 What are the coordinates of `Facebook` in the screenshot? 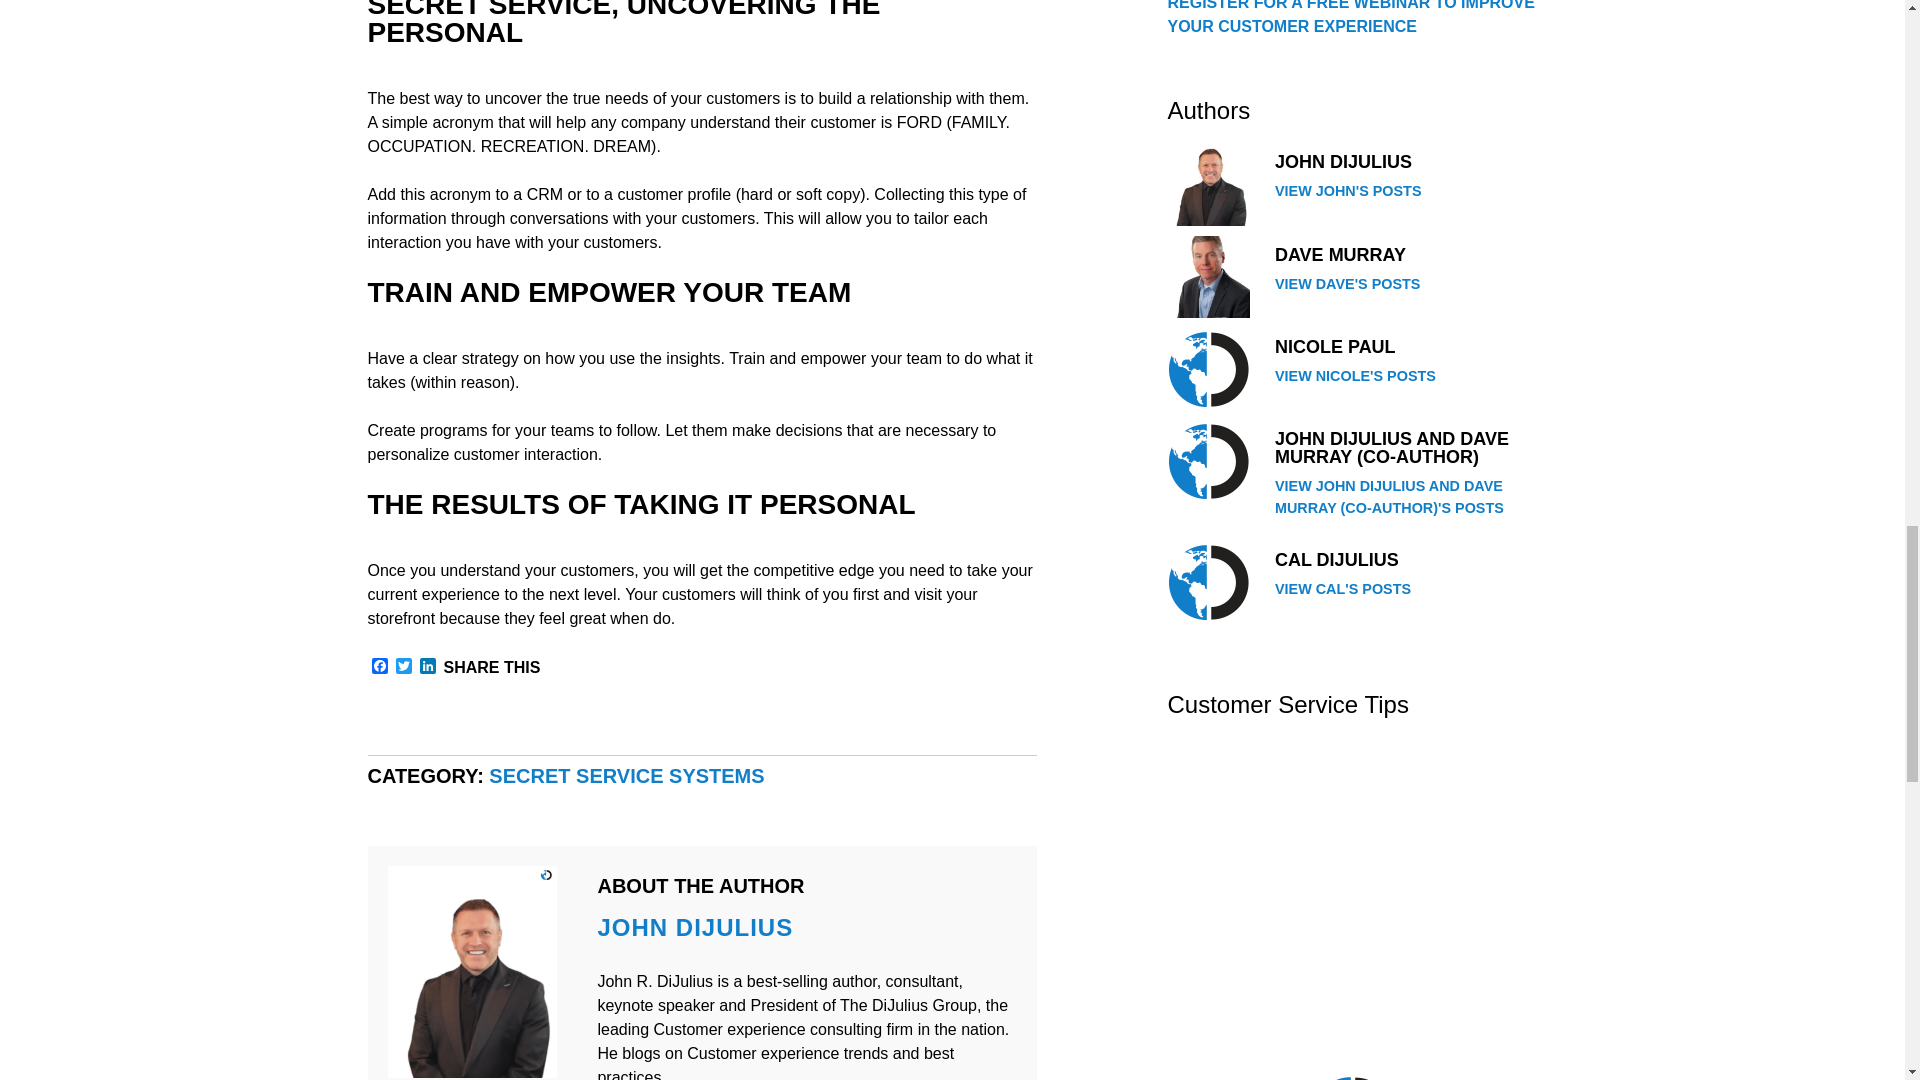 It's located at (380, 667).